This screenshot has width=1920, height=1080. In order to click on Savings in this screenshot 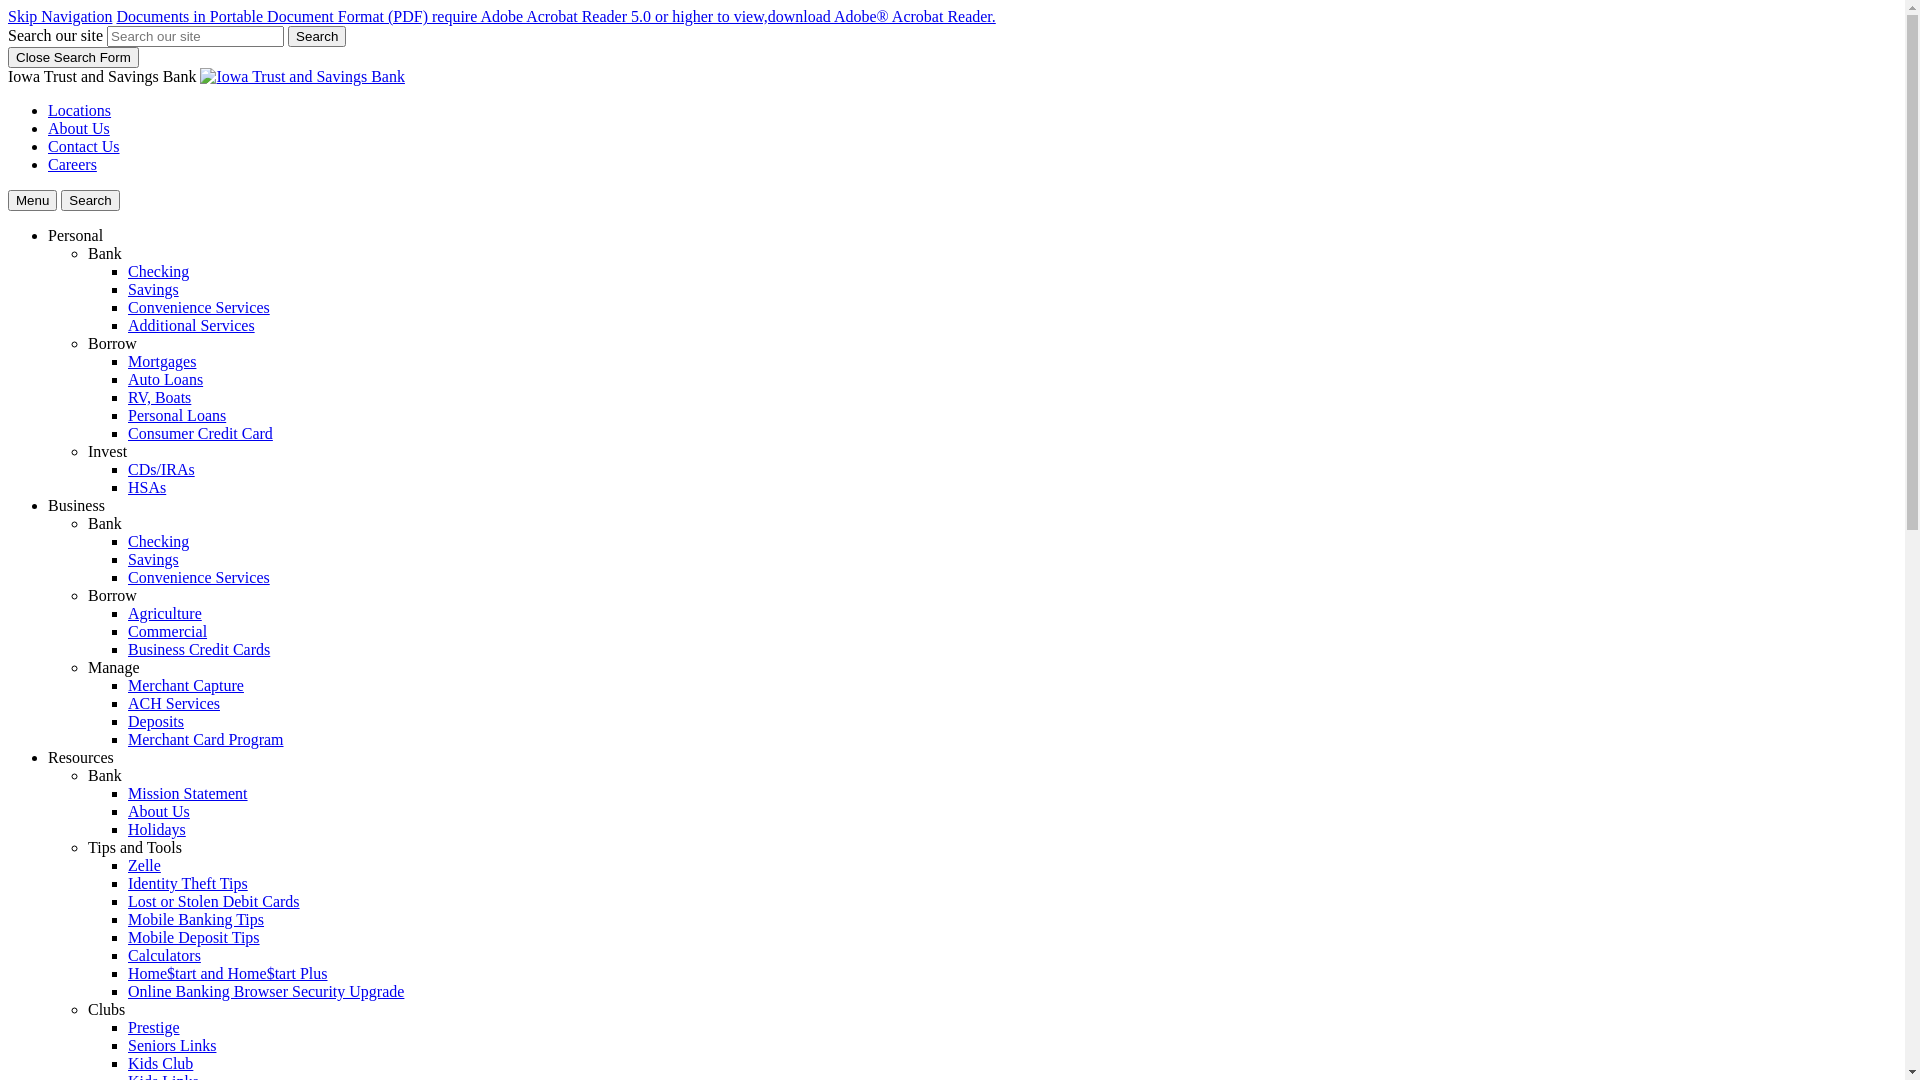, I will do `click(154, 290)`.